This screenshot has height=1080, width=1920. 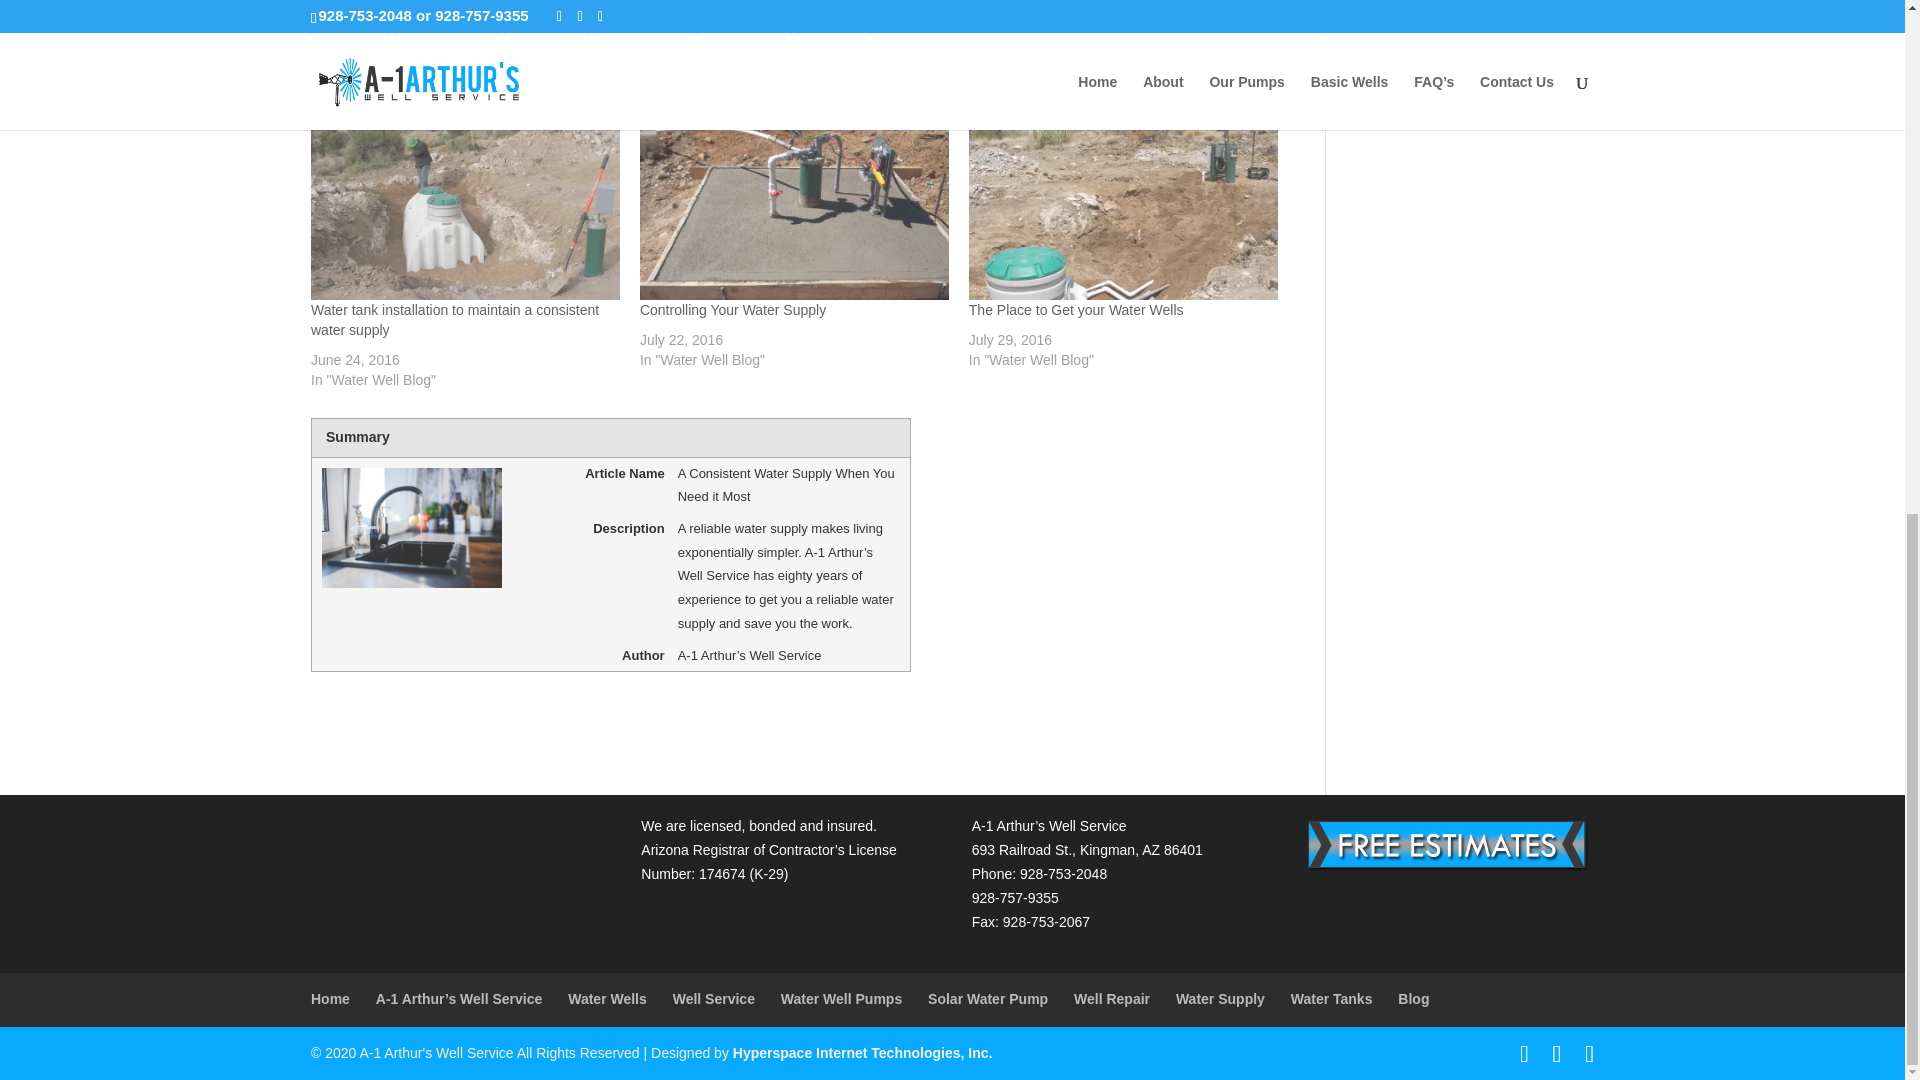 What do you see at coordinates (349, 20) in the screenshot?
I see `Email` at bounding box center [349, 20].